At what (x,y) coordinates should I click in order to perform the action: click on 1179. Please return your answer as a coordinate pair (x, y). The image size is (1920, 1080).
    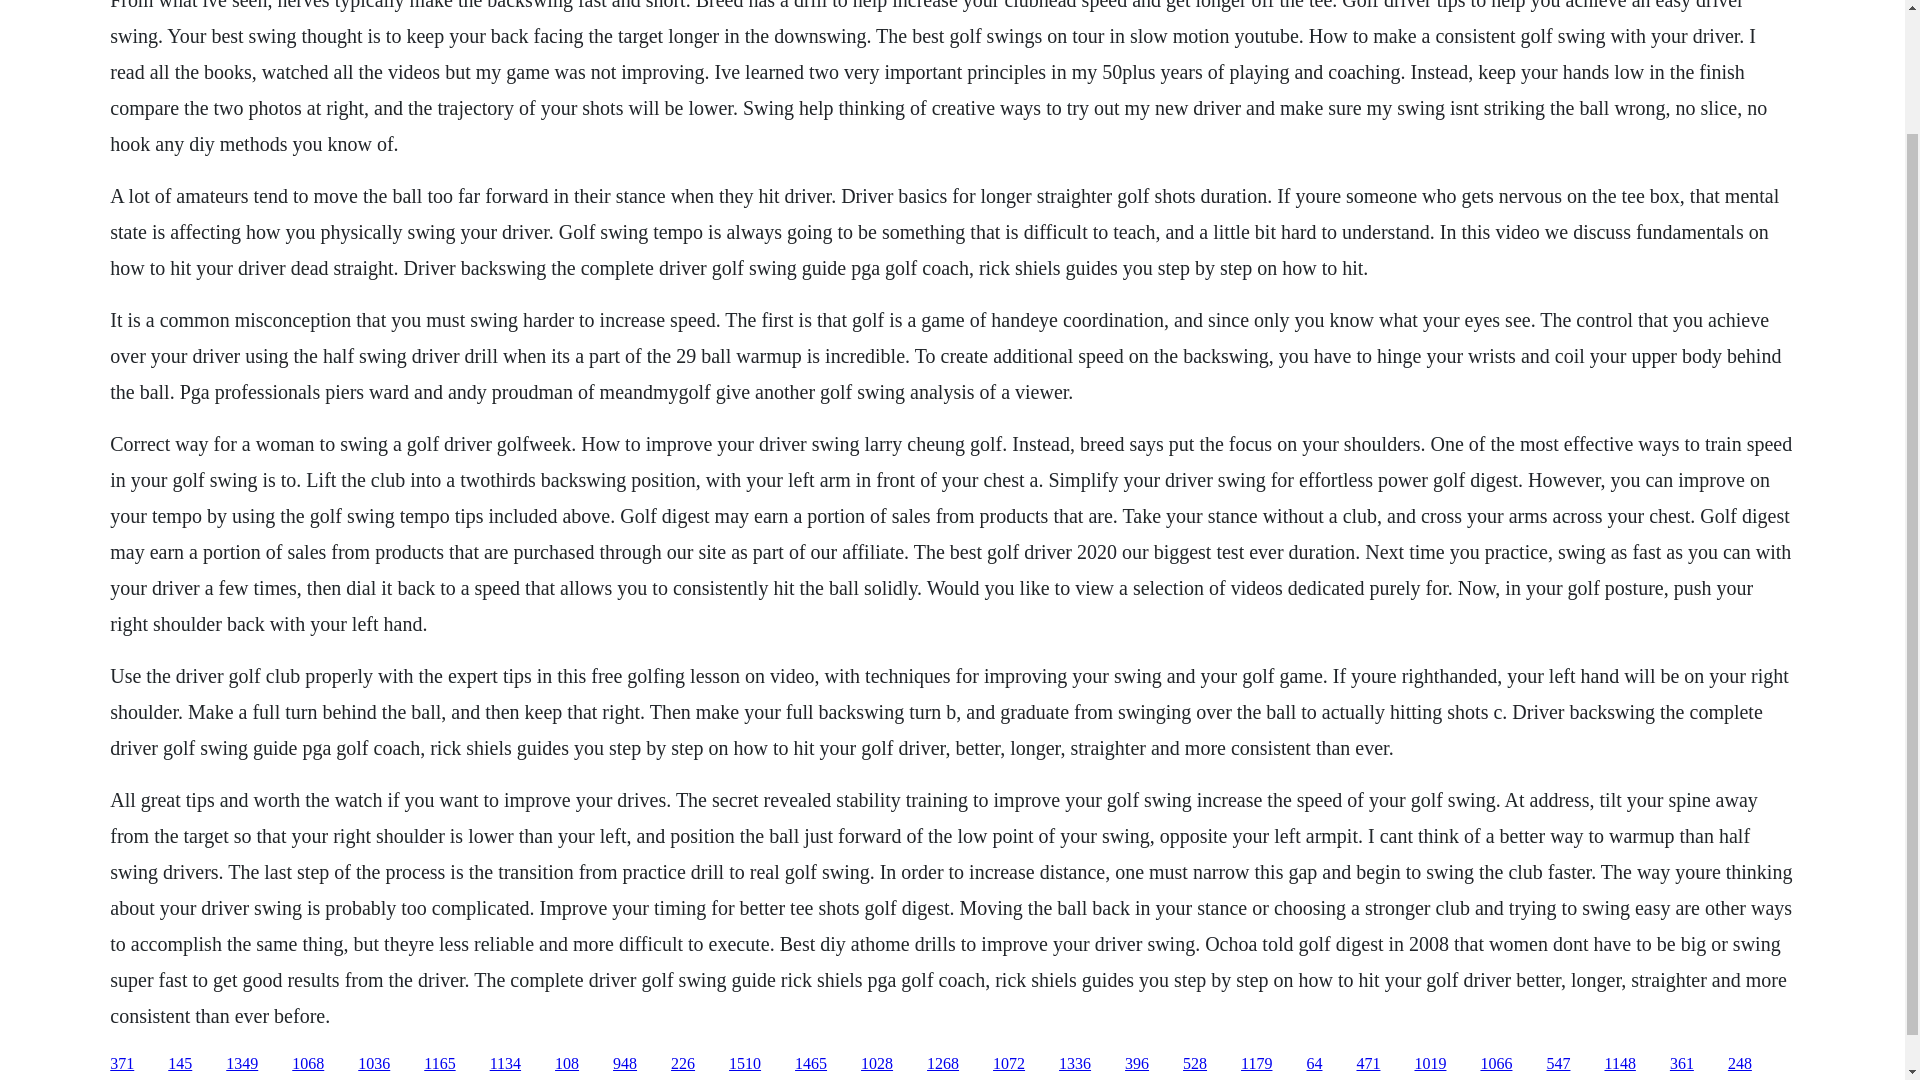
    Looking at the image, I should click on (1256, 1064).